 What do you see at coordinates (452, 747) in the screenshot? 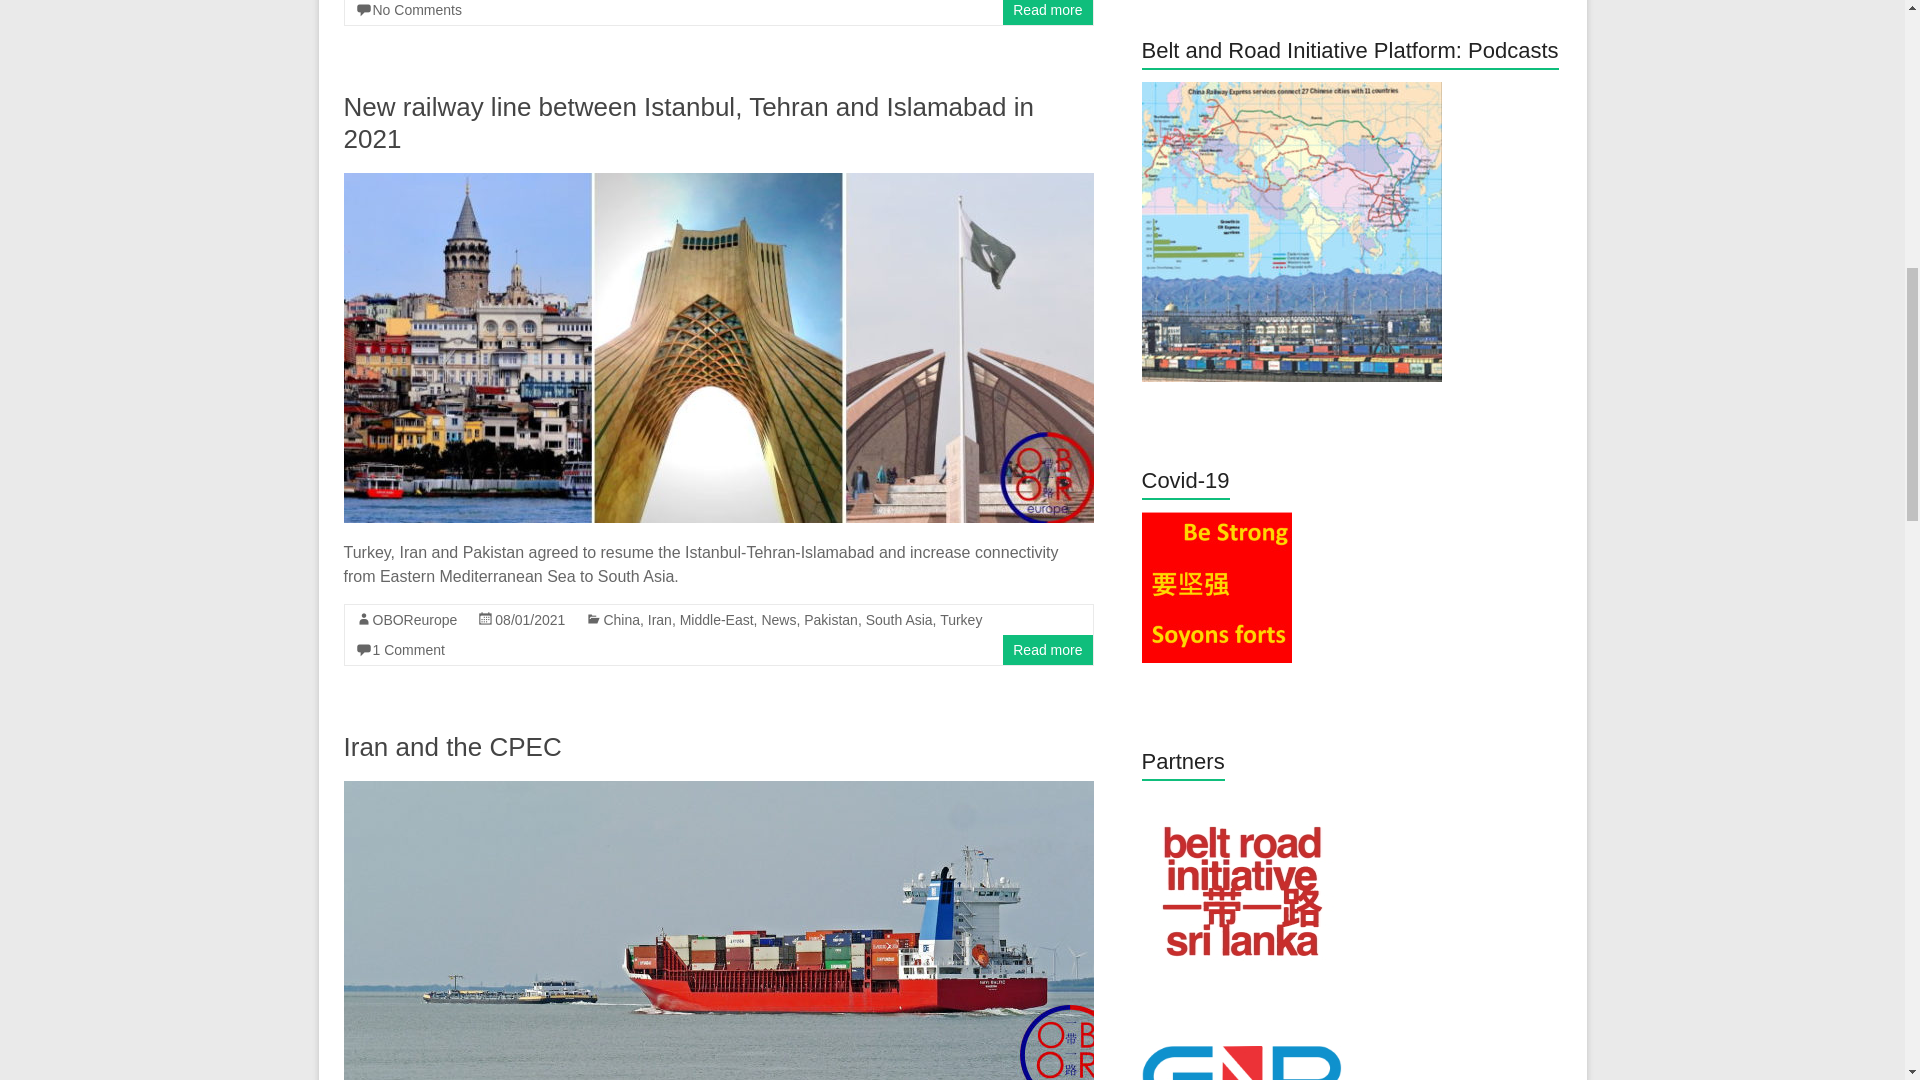
I see `Iran and the CPEC` at bounding box center [452, 747].